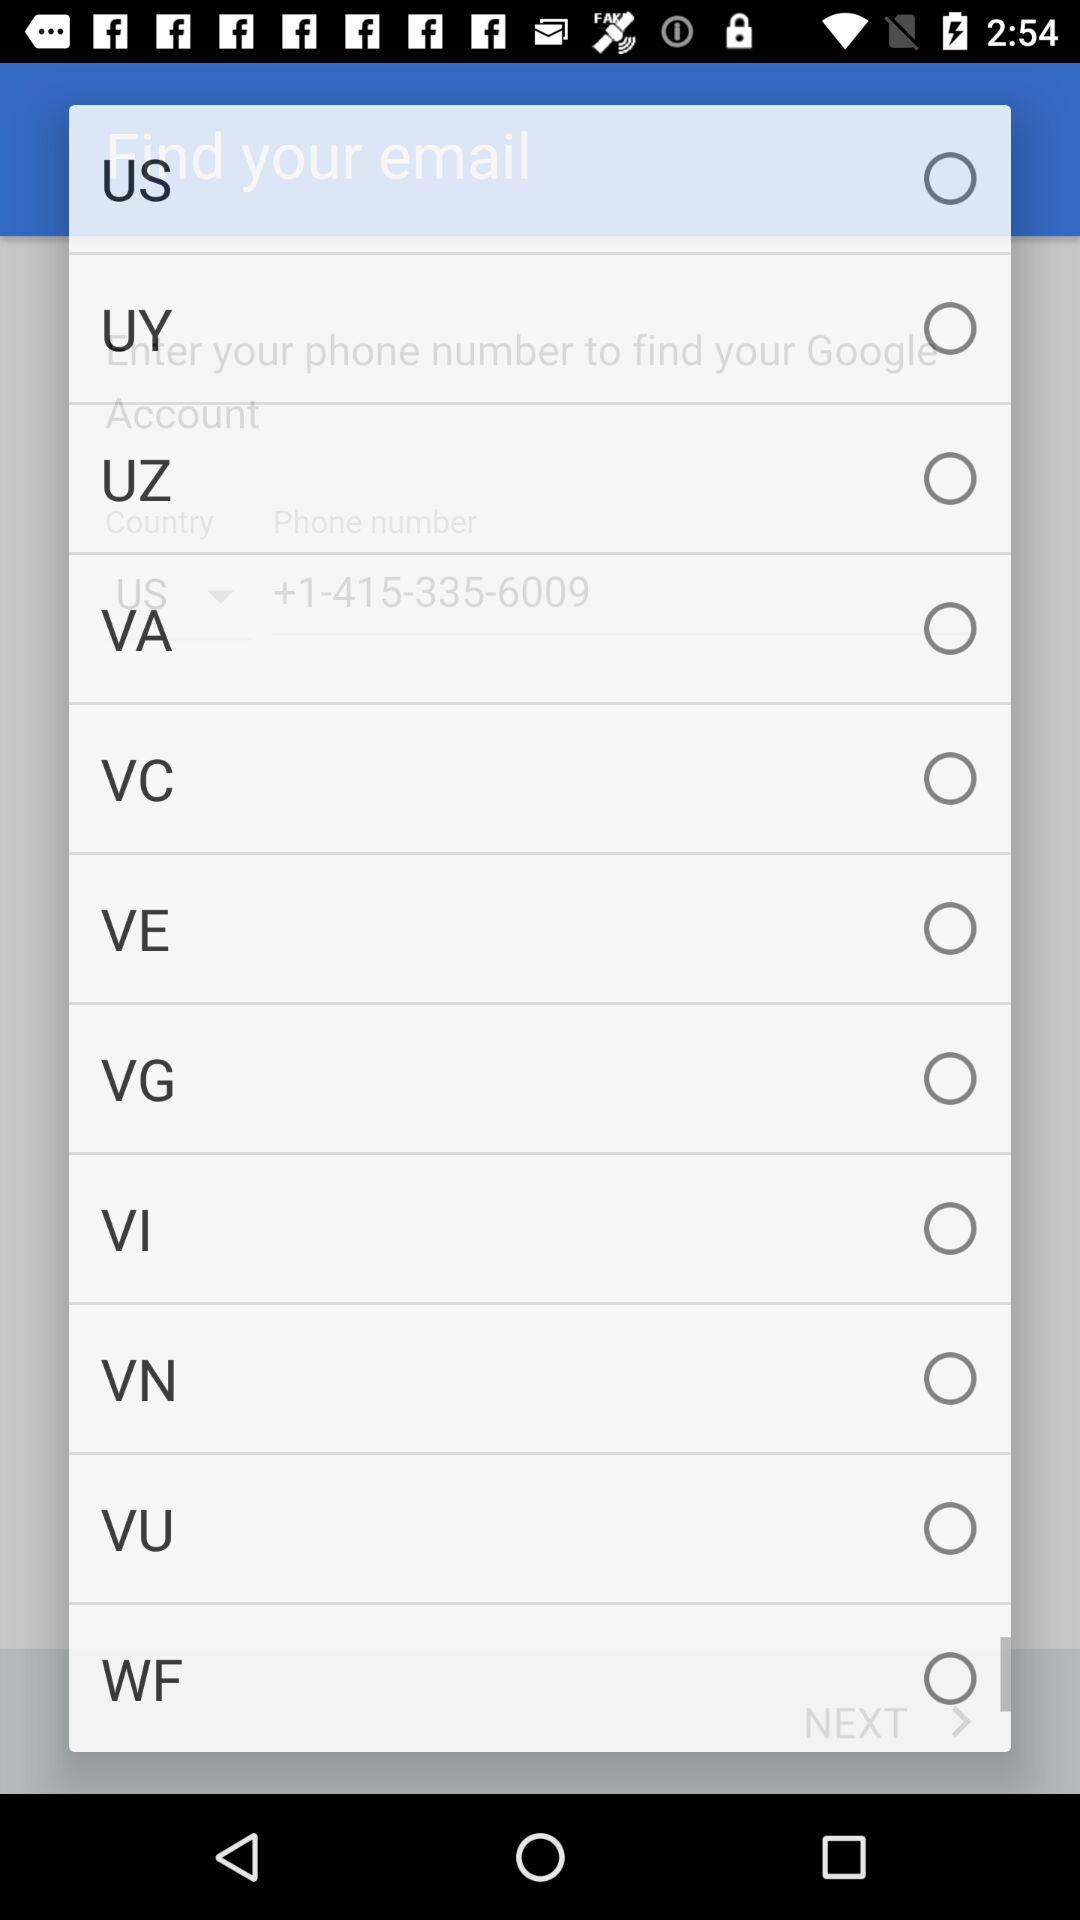  What do you see at coordinates (540, 328) in the screenshot?
I see `press item above the uz icon` at bounding box center [540, 328].